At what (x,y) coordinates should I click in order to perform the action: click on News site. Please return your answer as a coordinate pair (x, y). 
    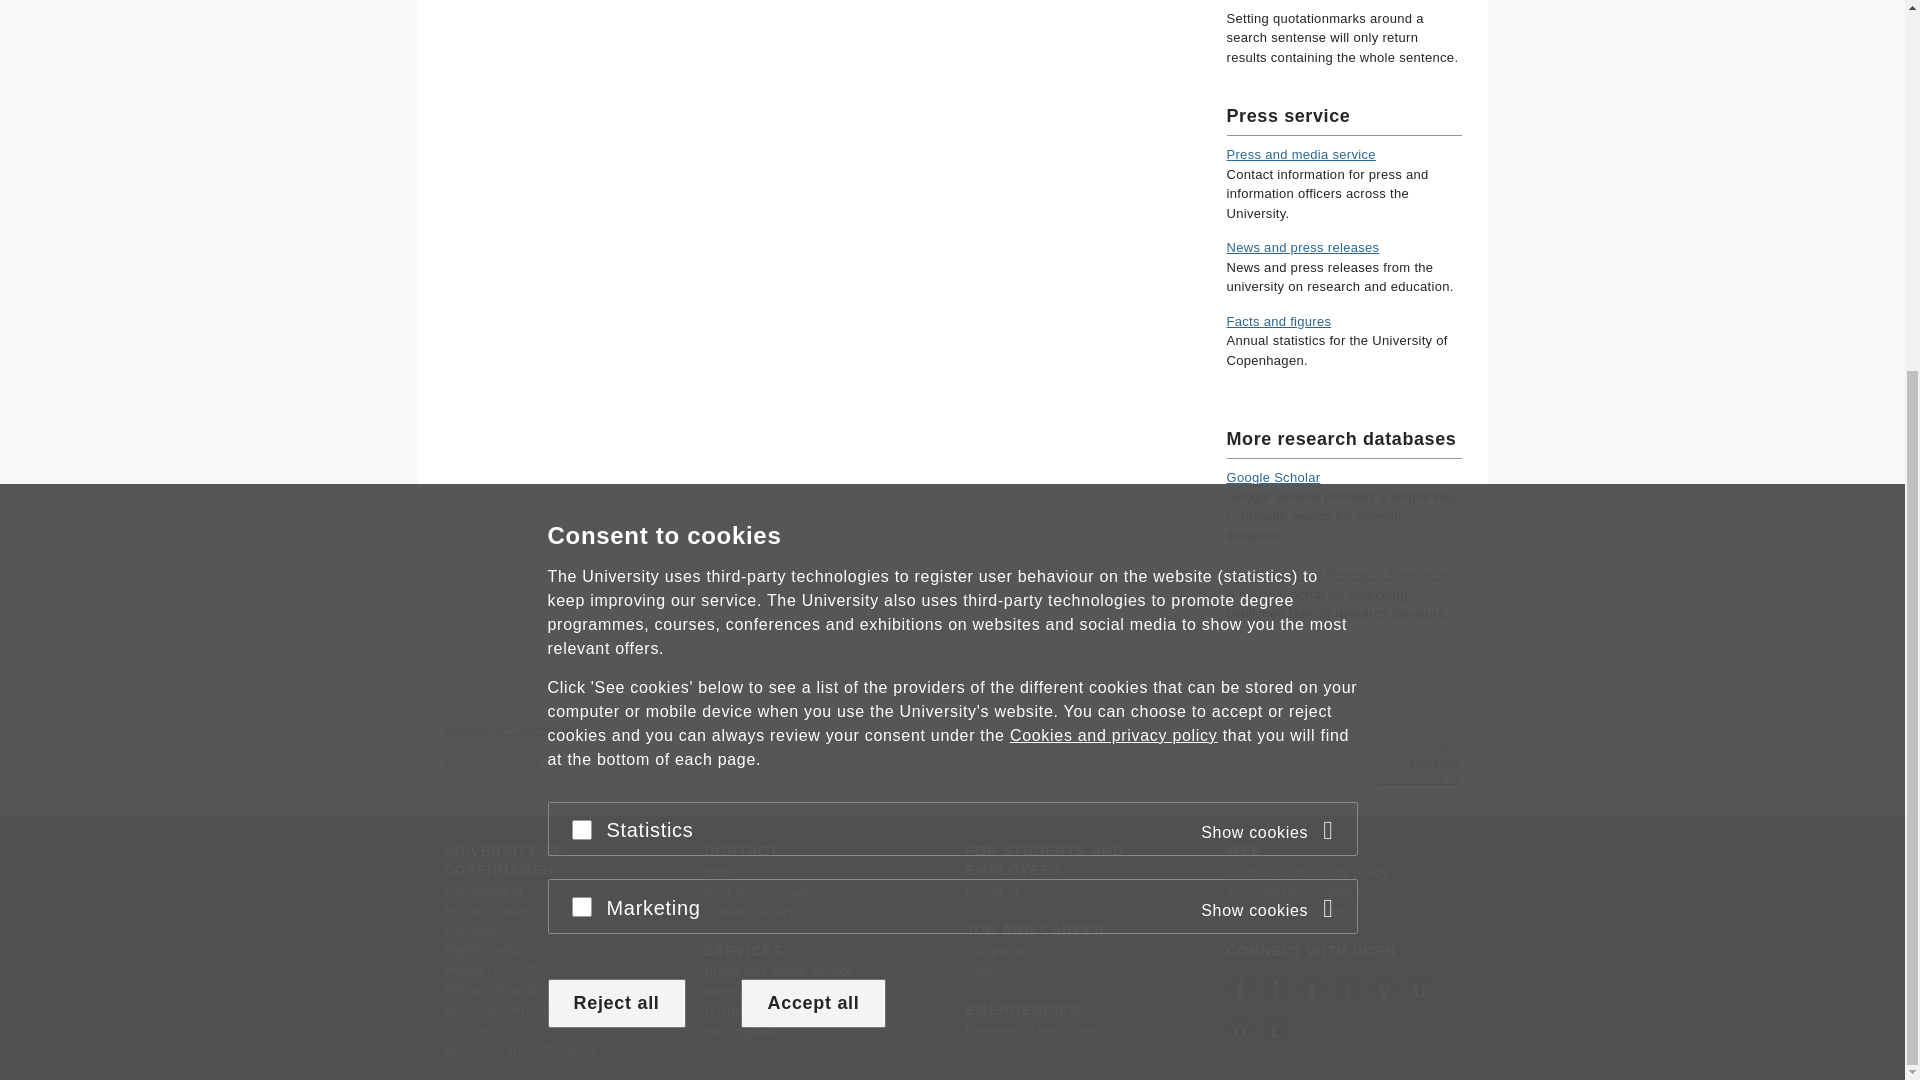
    Looking at the image, I should click on (1302, 246).